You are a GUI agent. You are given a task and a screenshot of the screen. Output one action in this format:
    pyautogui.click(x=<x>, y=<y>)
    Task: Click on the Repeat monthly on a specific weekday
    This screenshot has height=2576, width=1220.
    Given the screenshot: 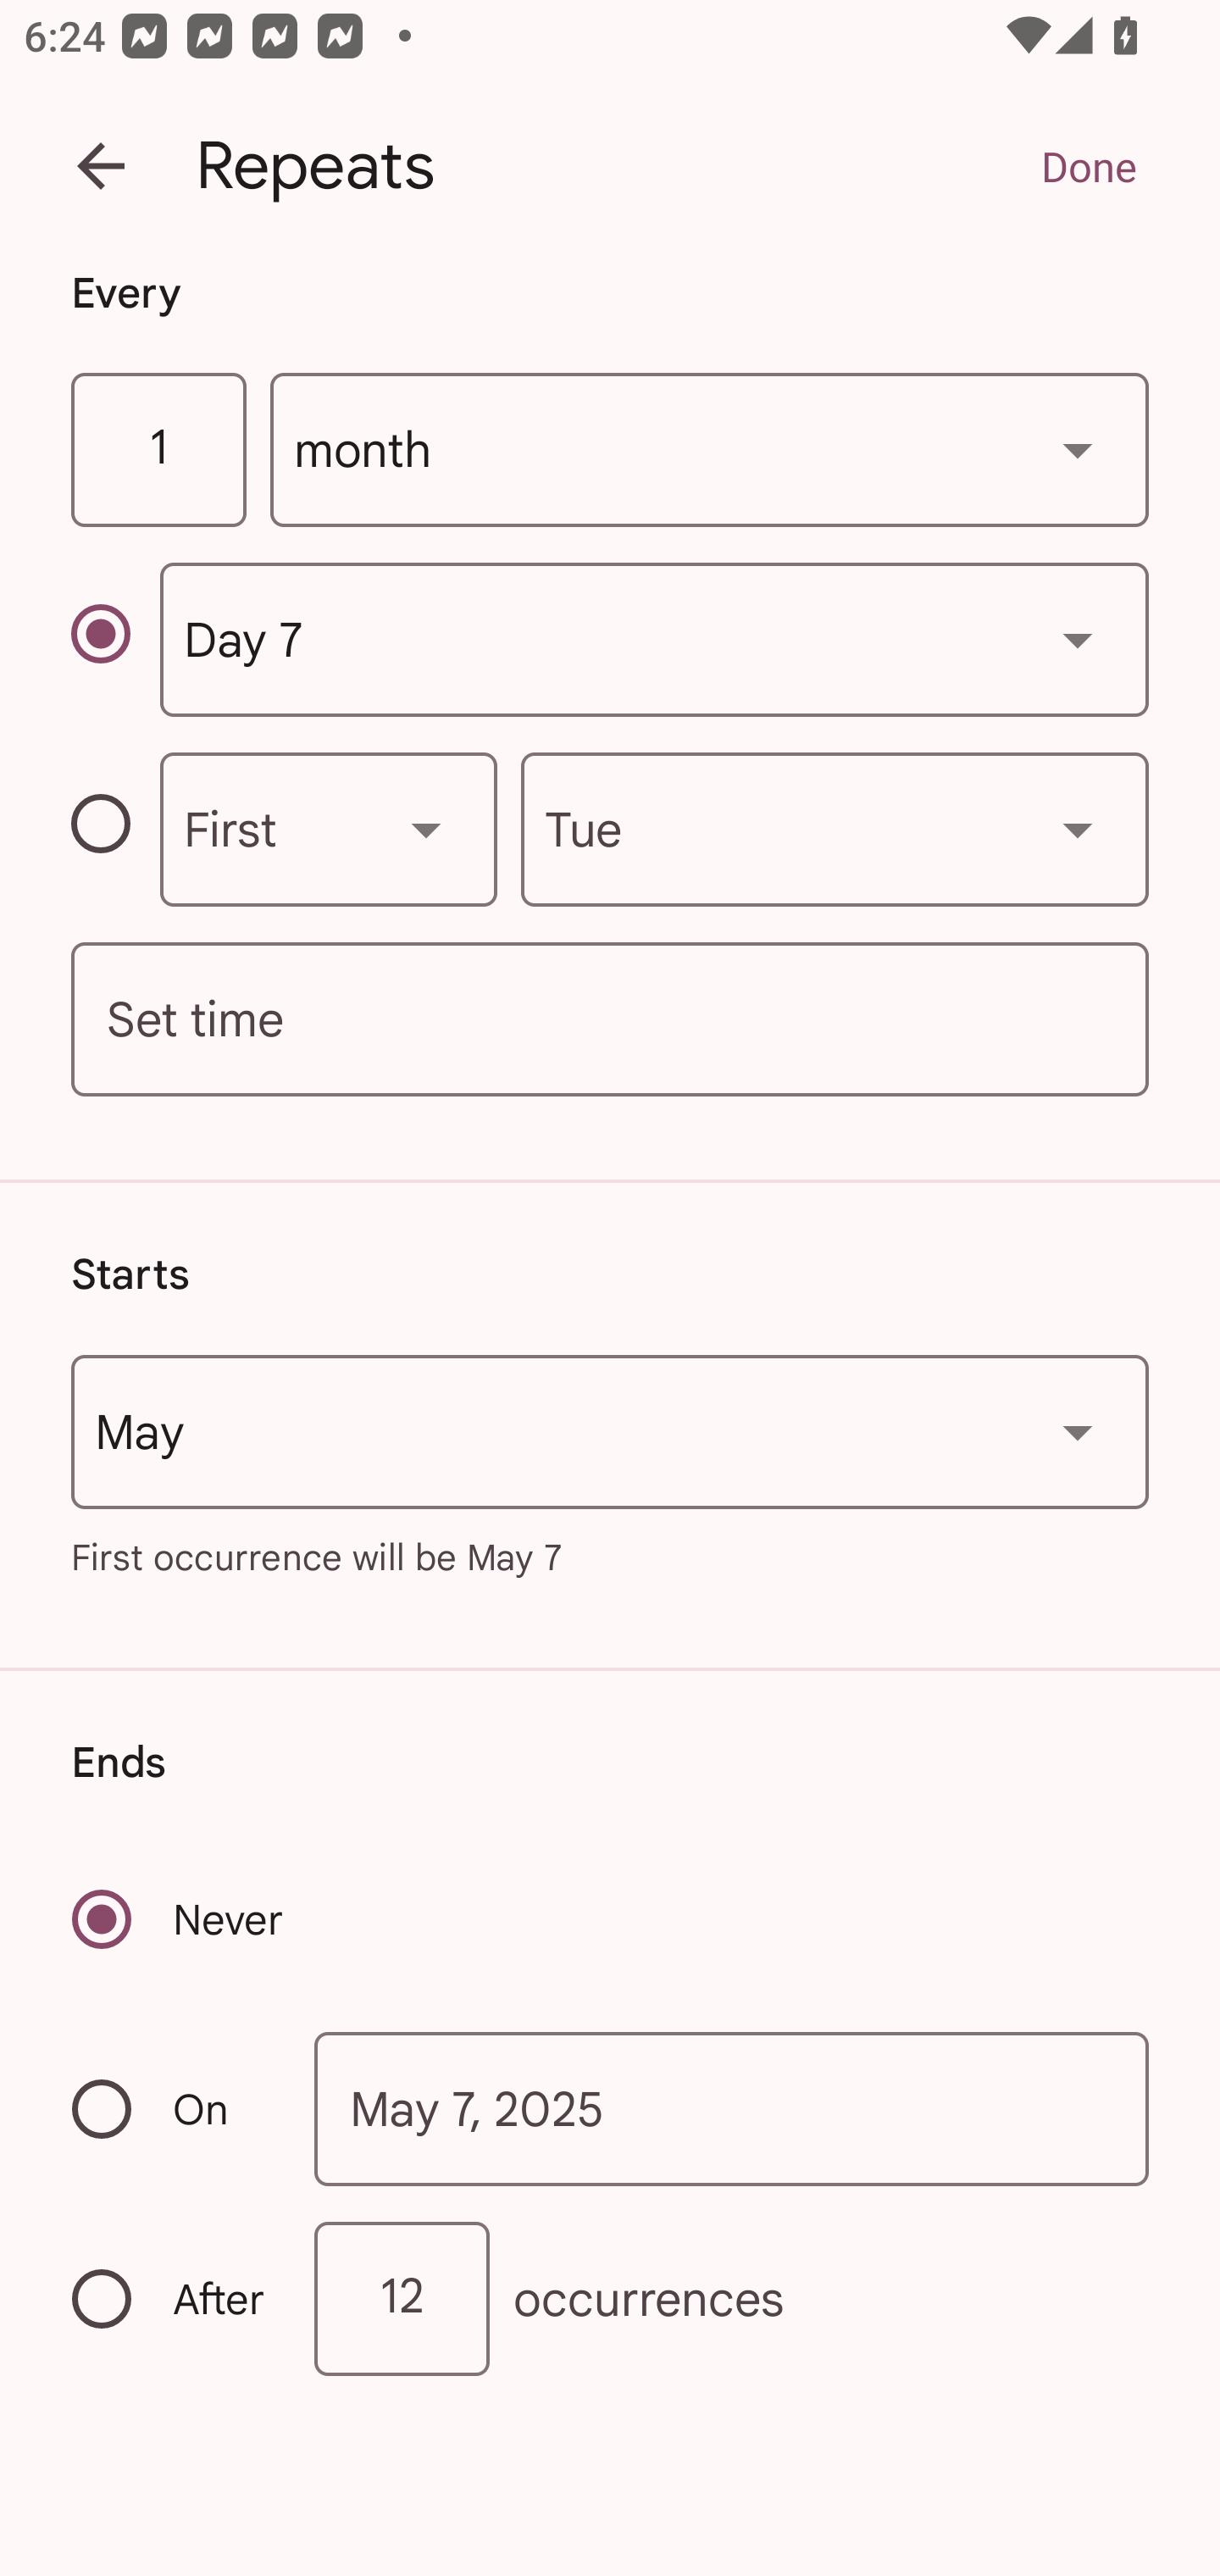 What is the action you would take?
    pyautogui.click(x=115, y=829)
    